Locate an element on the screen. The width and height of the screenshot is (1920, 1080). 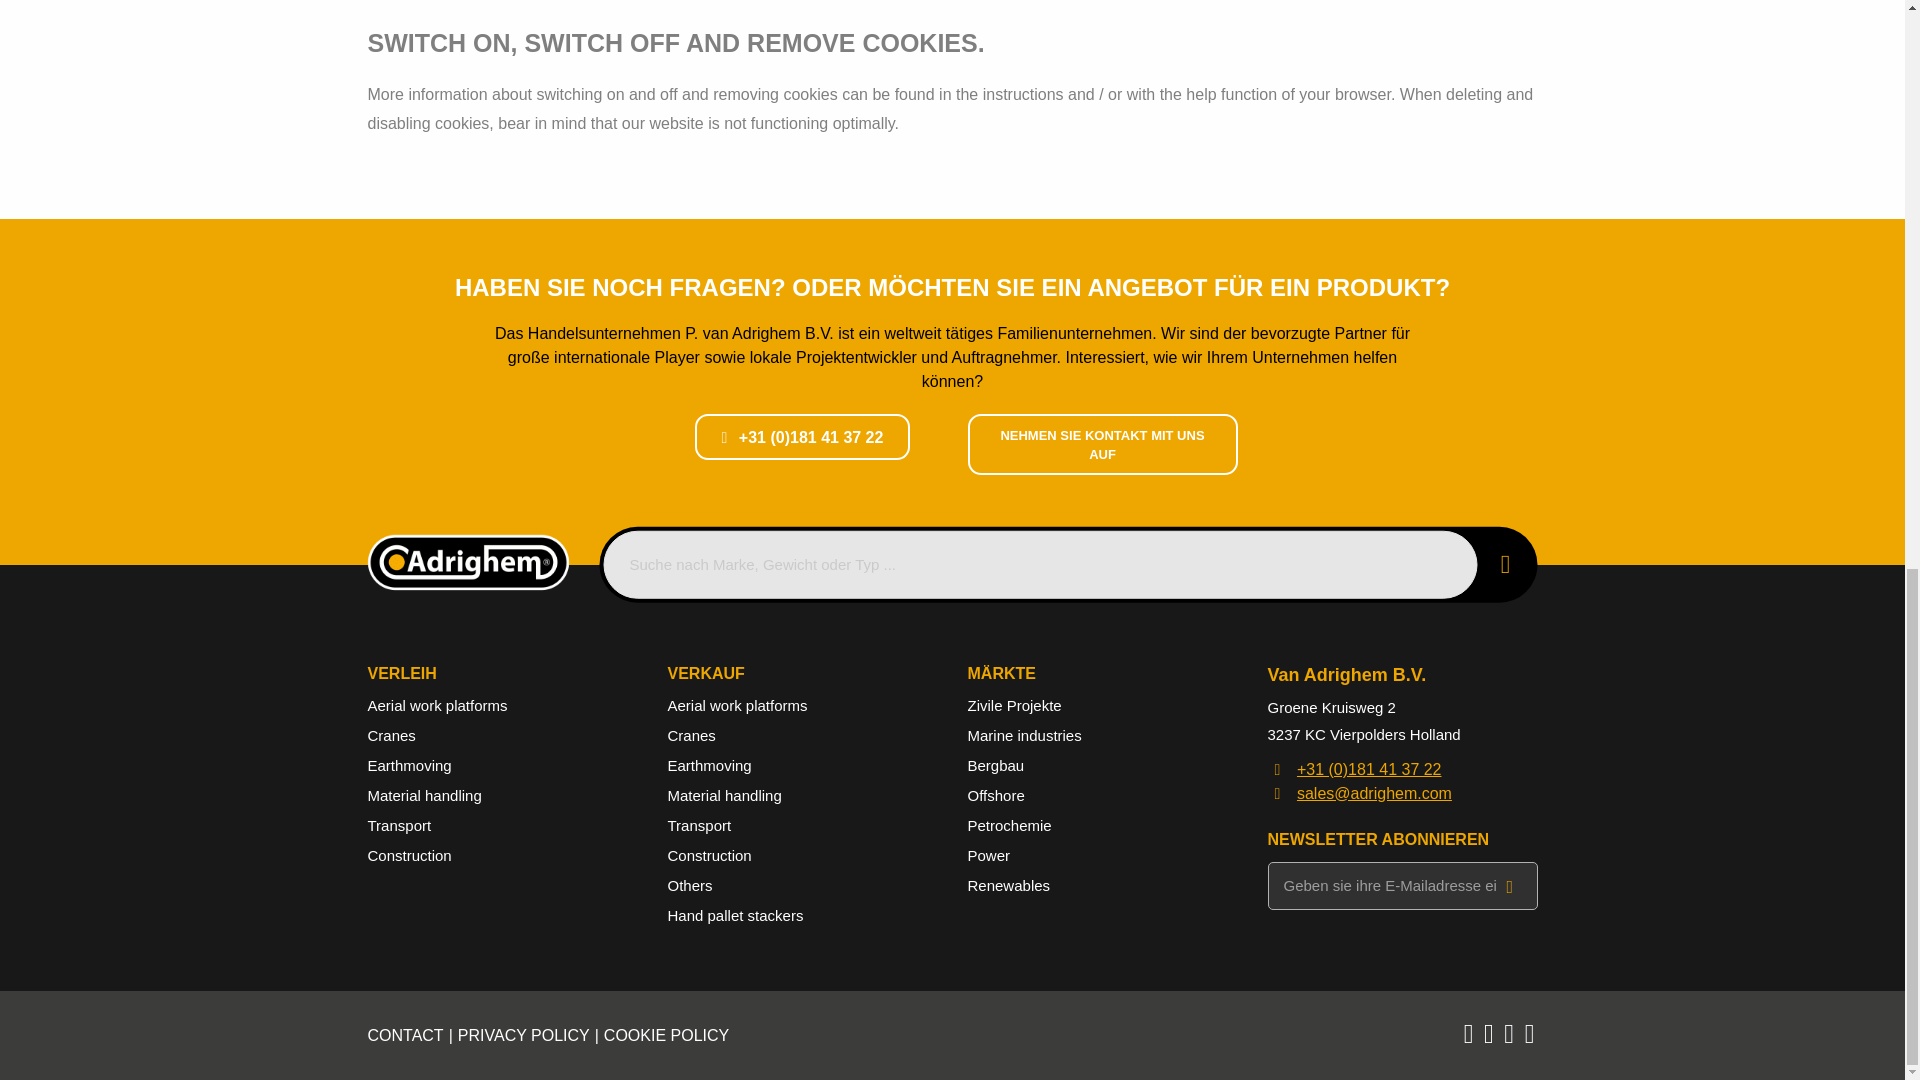
Material handling is located at coordinates (424, 795).